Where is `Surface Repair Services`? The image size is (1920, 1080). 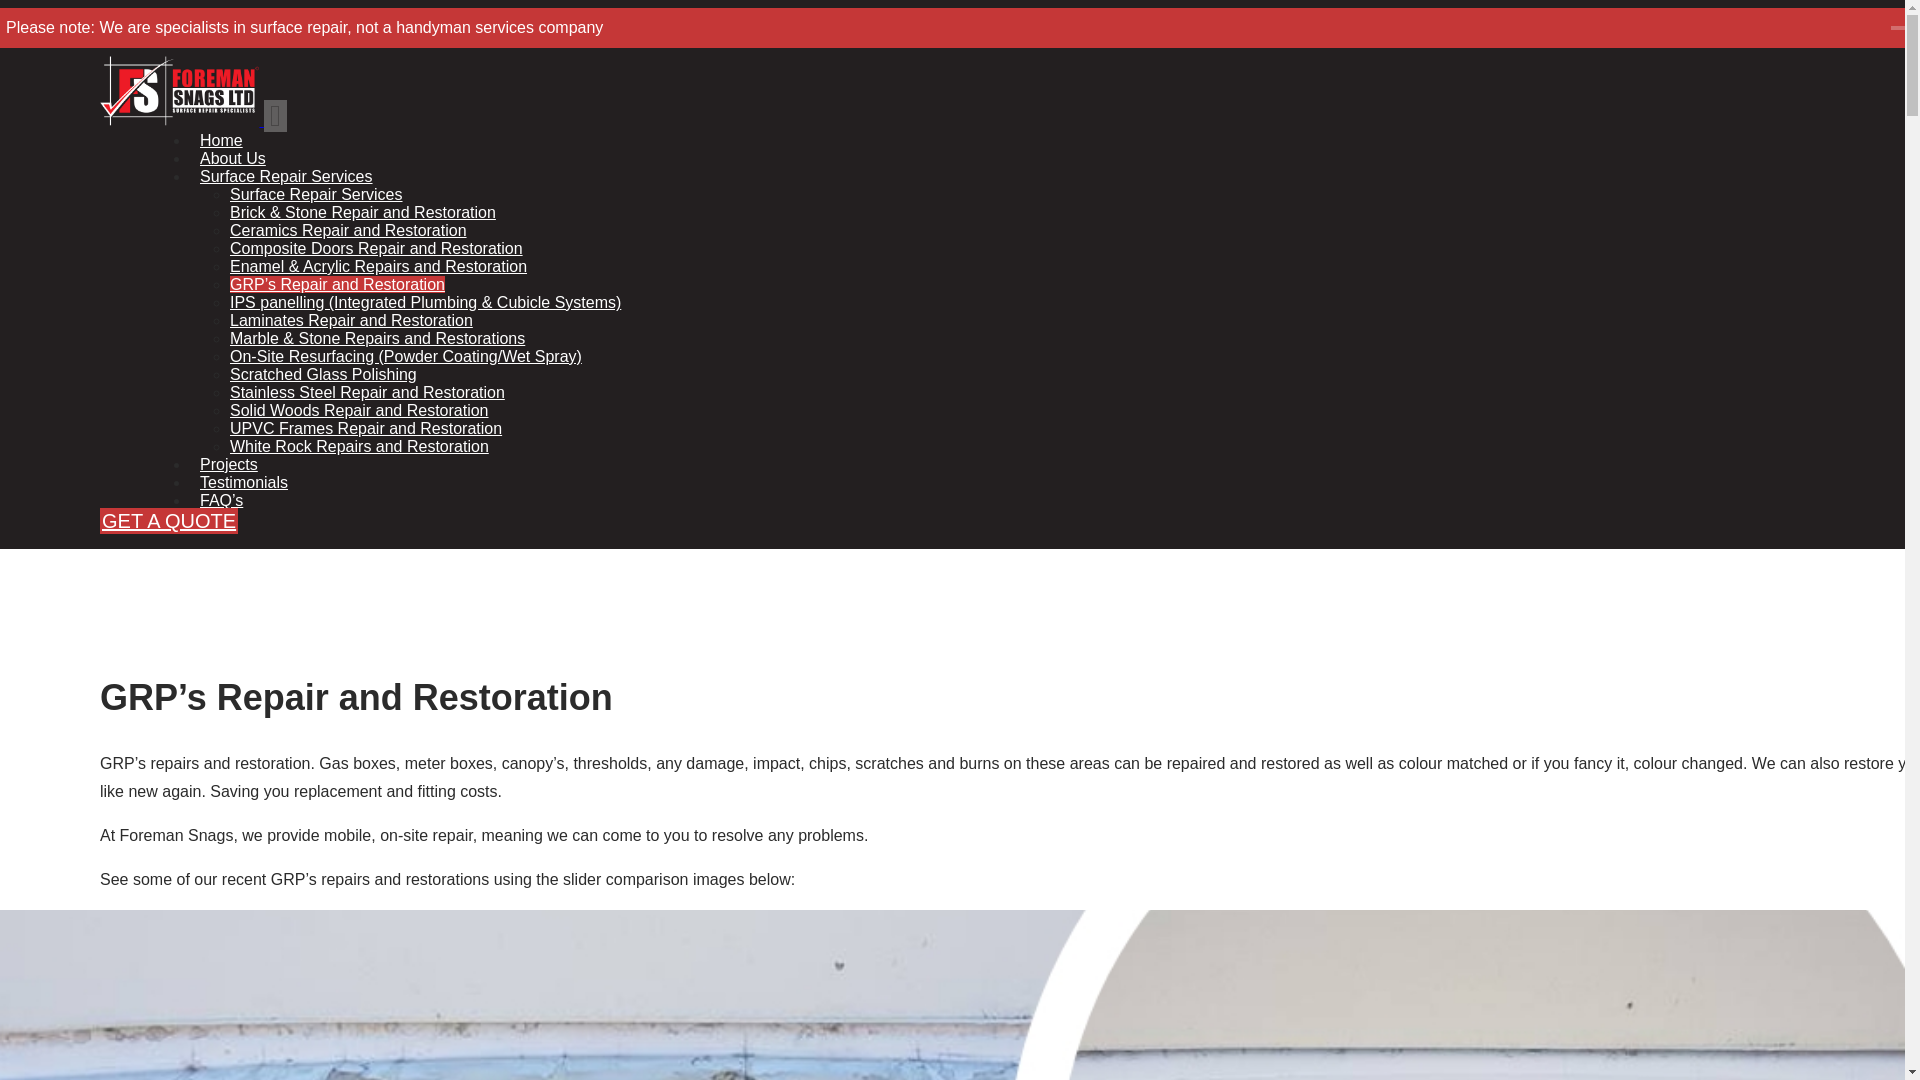
Surface Repair Services is located at coordinates (316, 194).